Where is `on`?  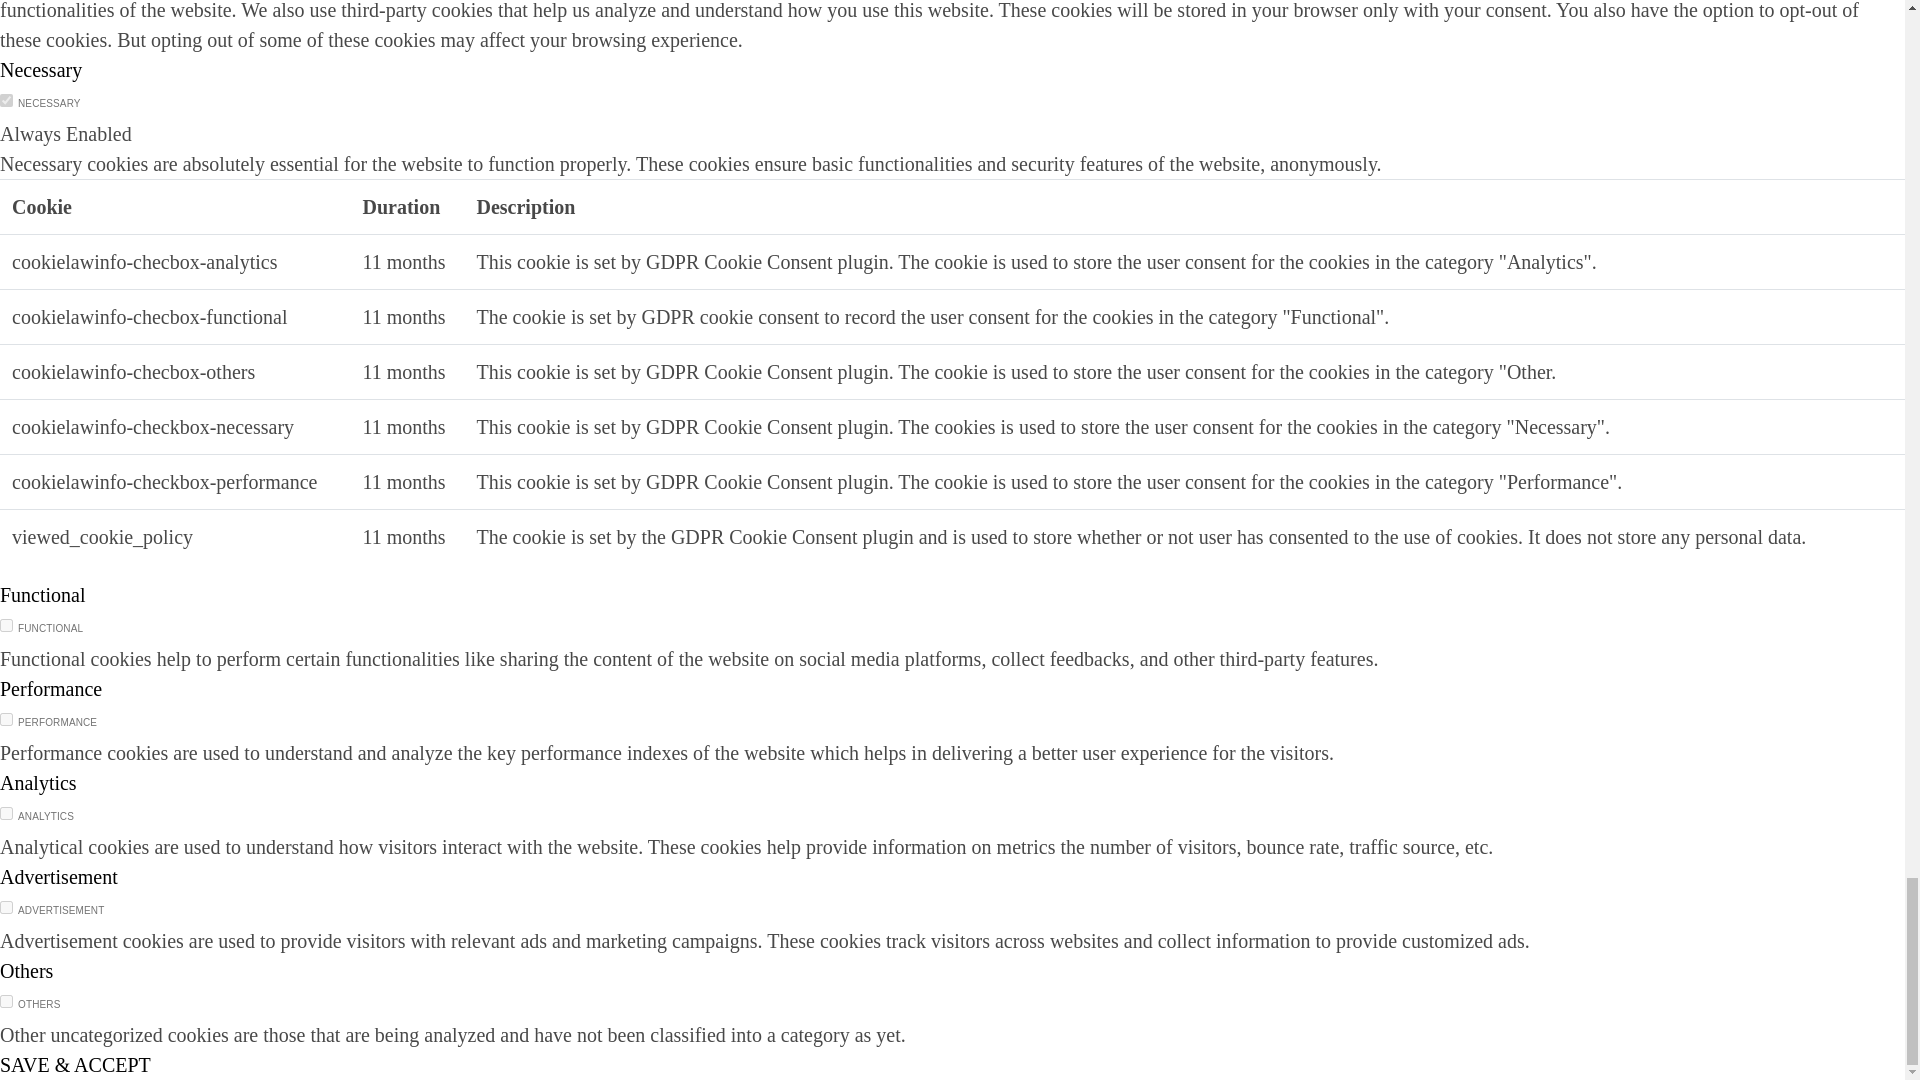
on is located at coordinates (6, 624).